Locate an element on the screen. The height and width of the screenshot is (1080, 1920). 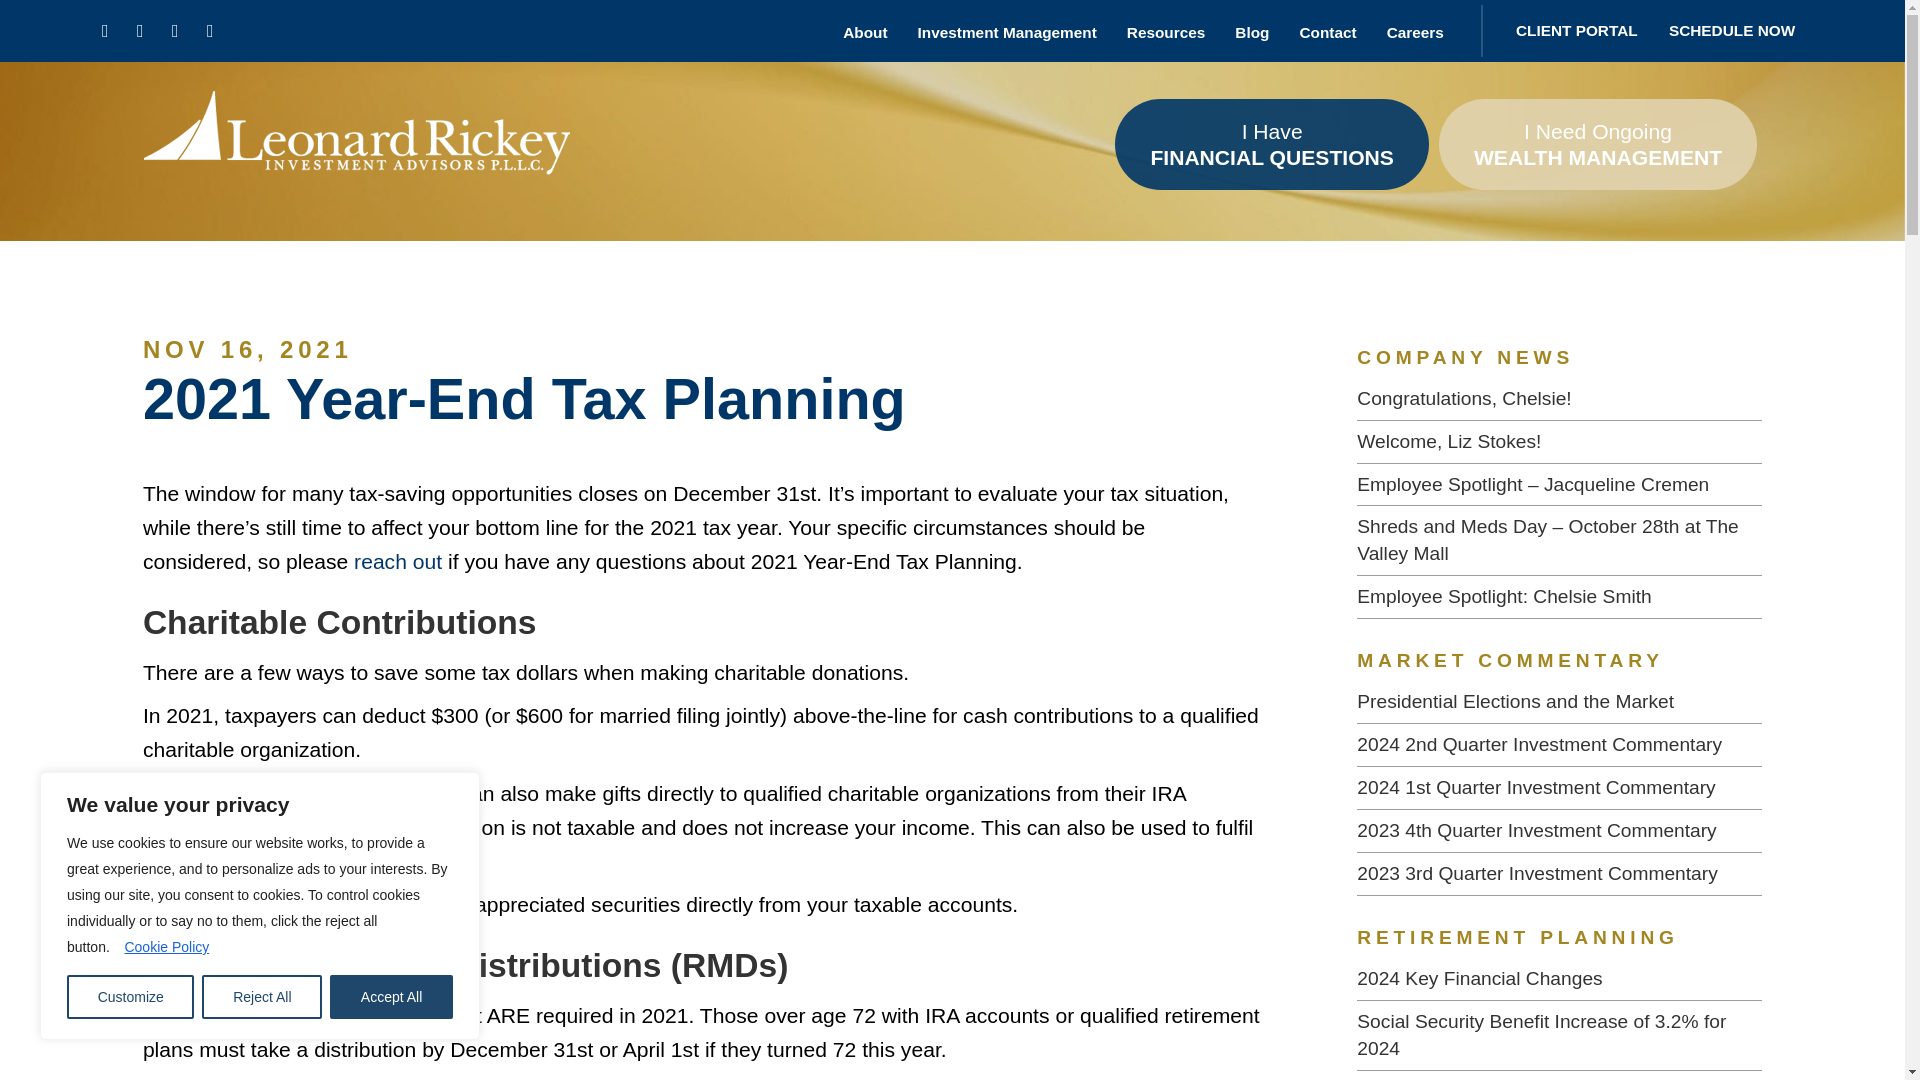
SCHEDULE NOW is located at coordinates (1732, 30).